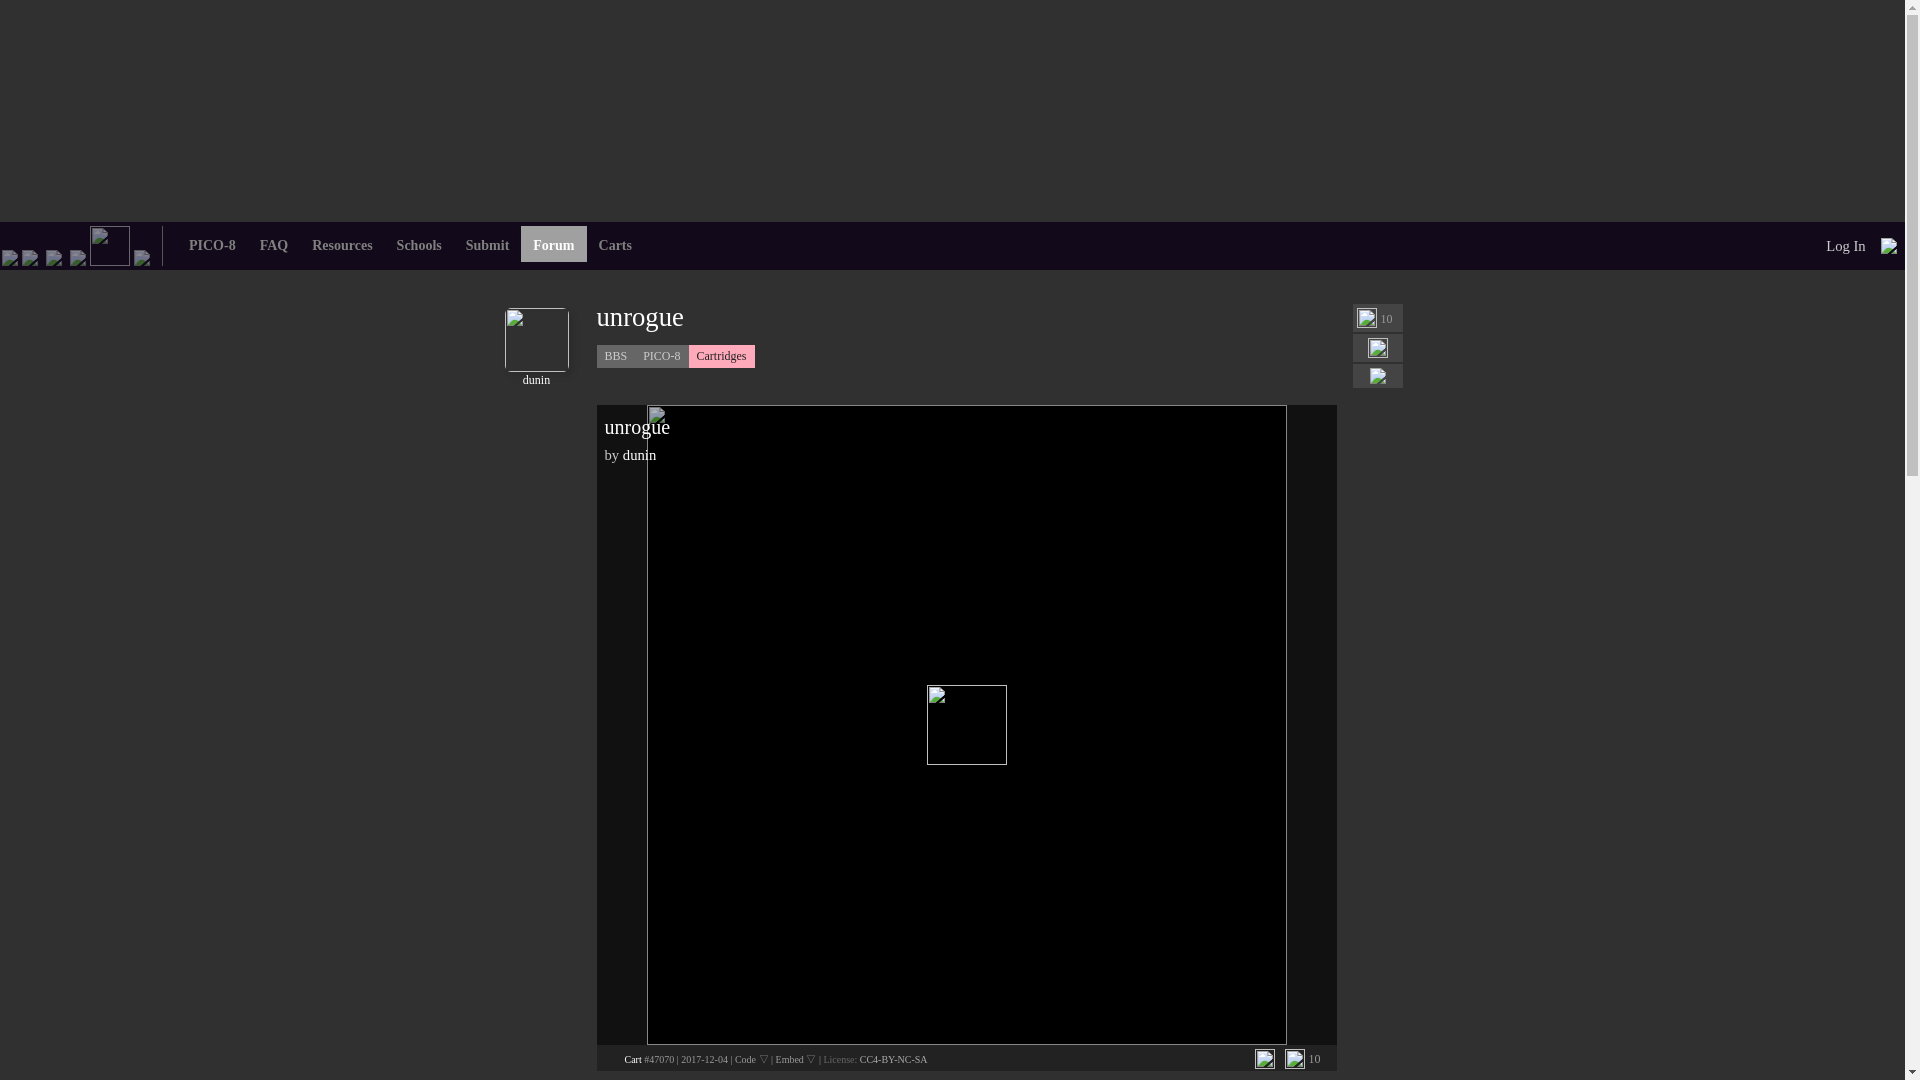 The image size is (1920, 1080). Describe the element at coordinates (632, 1059) in the screenshot. I see `Open Cartridge File` at that location.